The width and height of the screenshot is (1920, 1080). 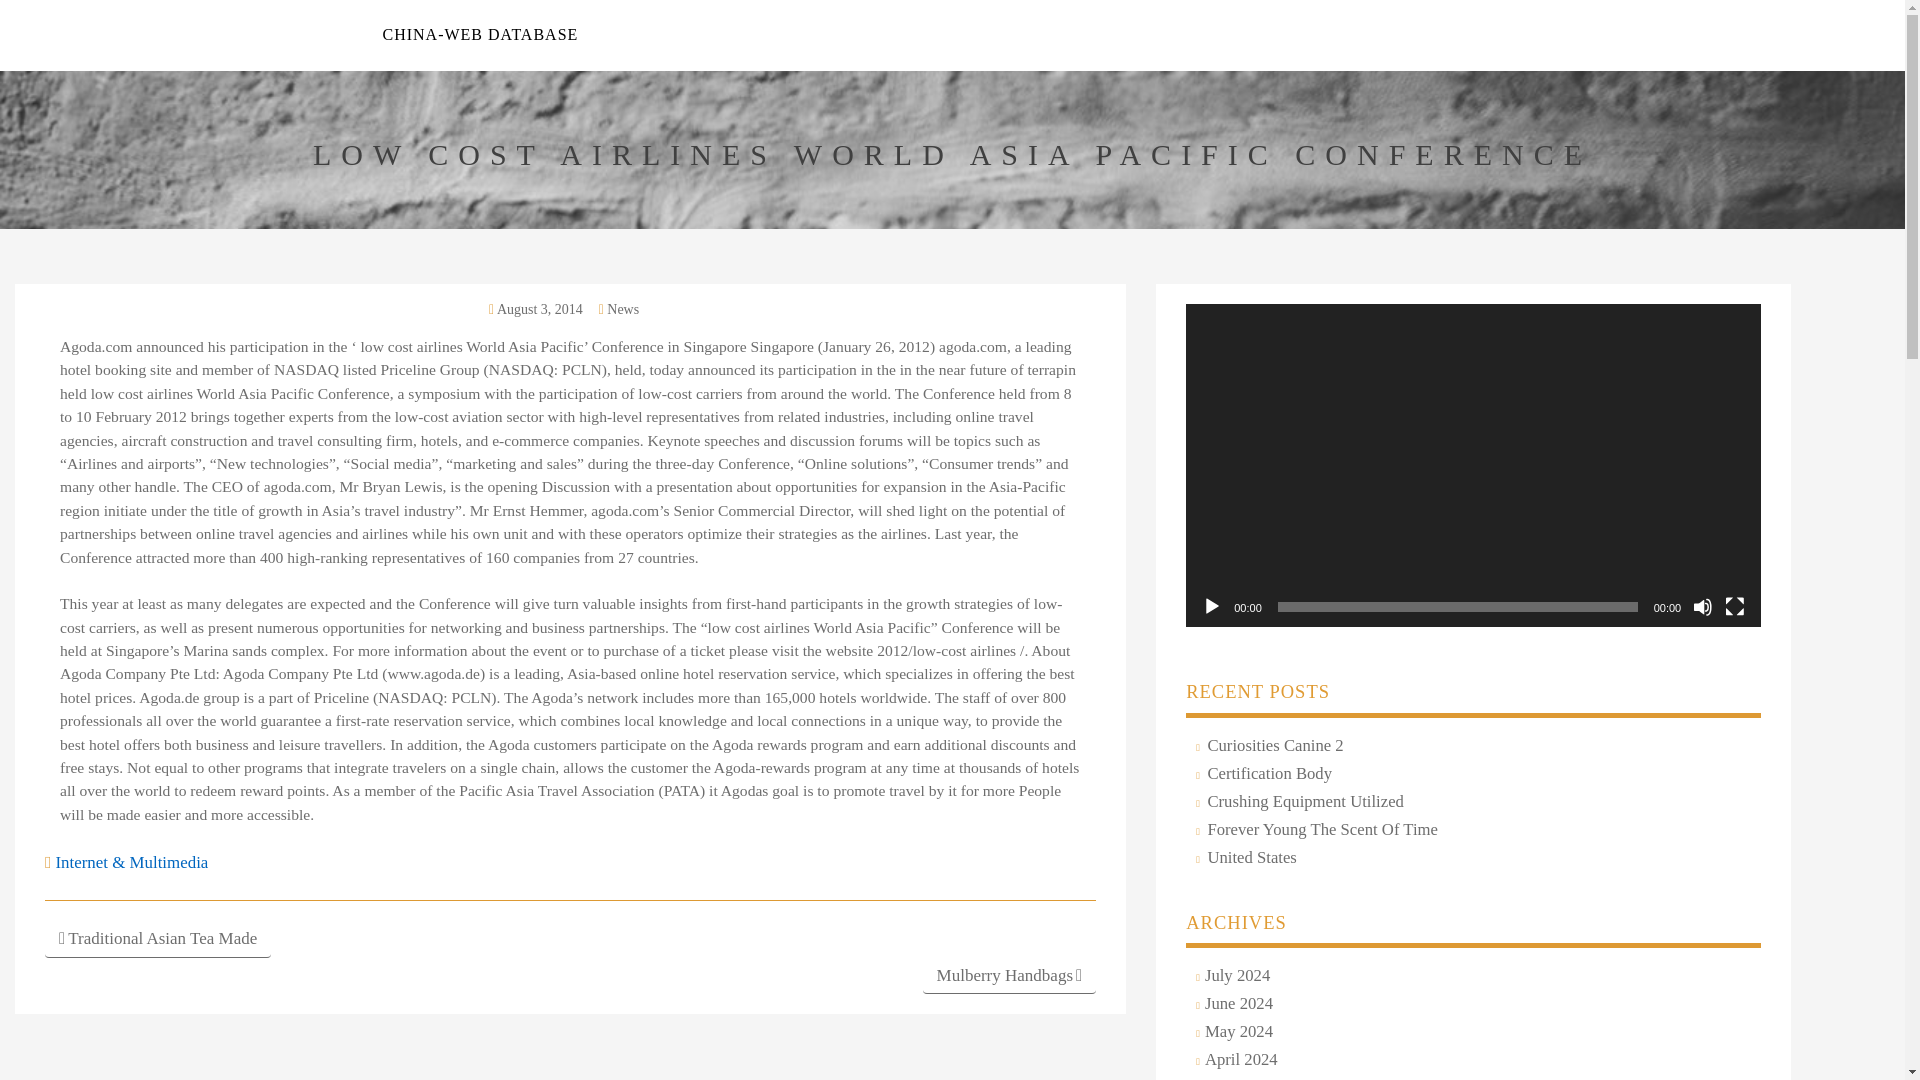 I want to click on June 2024, so click(x=1236, y=1004).